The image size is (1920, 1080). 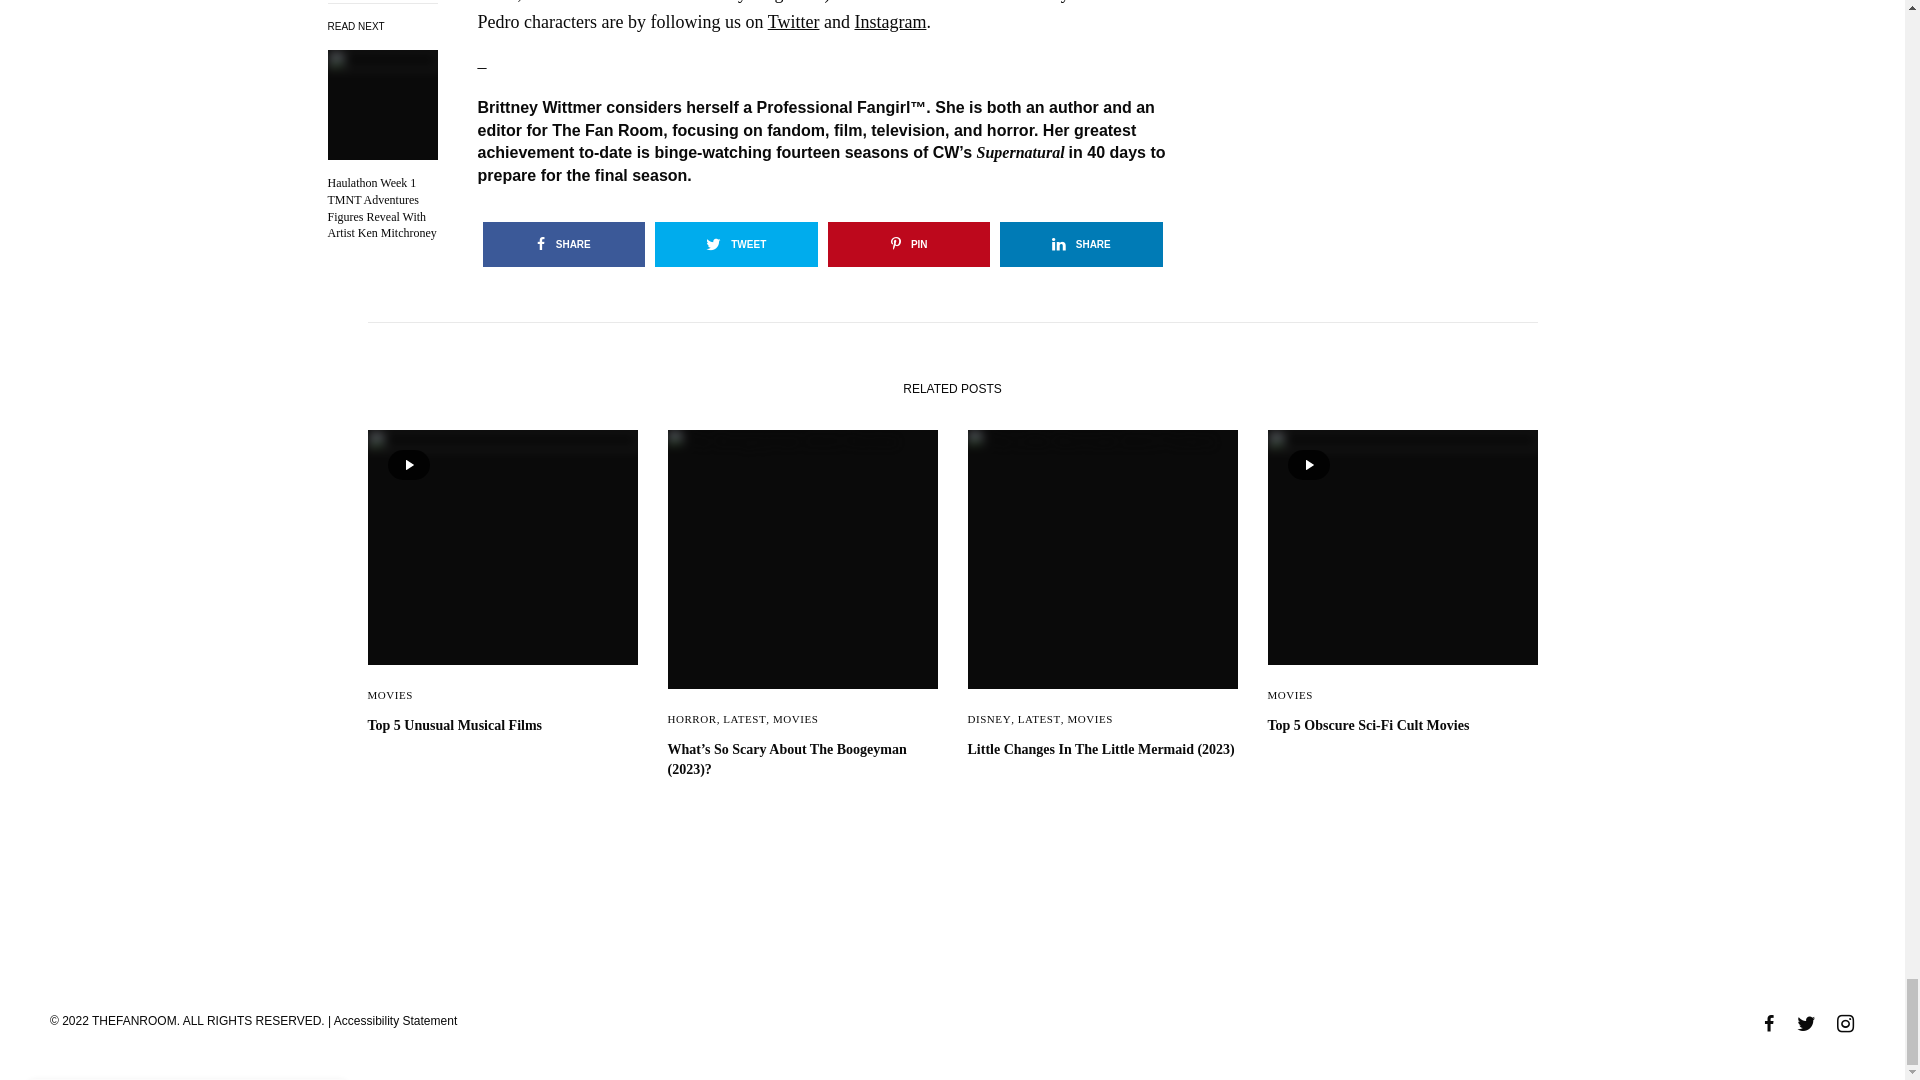 What do you see at coordinates (502, 726) in the screenshot?
I see `Top 5 Unusual Musical Films` at bounding box center [502, 726].